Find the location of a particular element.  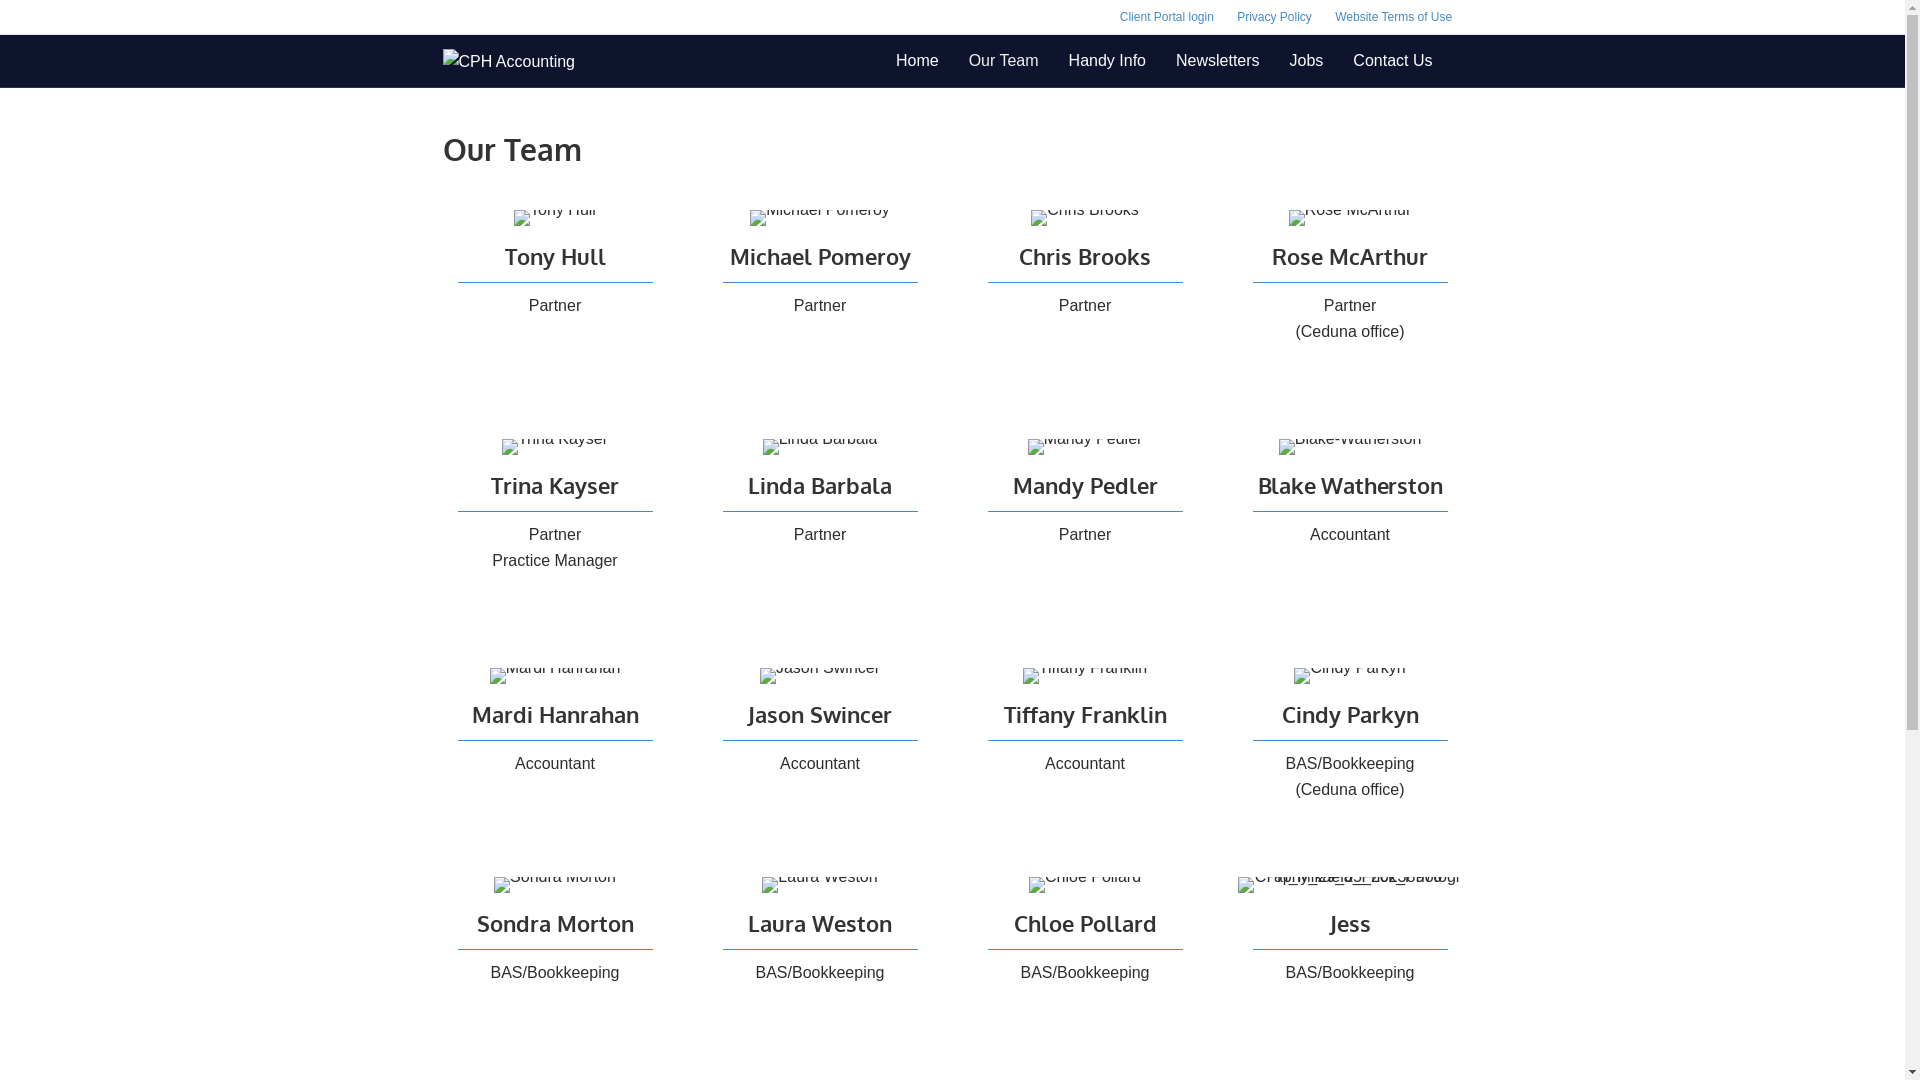

Our Team is located at coordinates (1004, 61).